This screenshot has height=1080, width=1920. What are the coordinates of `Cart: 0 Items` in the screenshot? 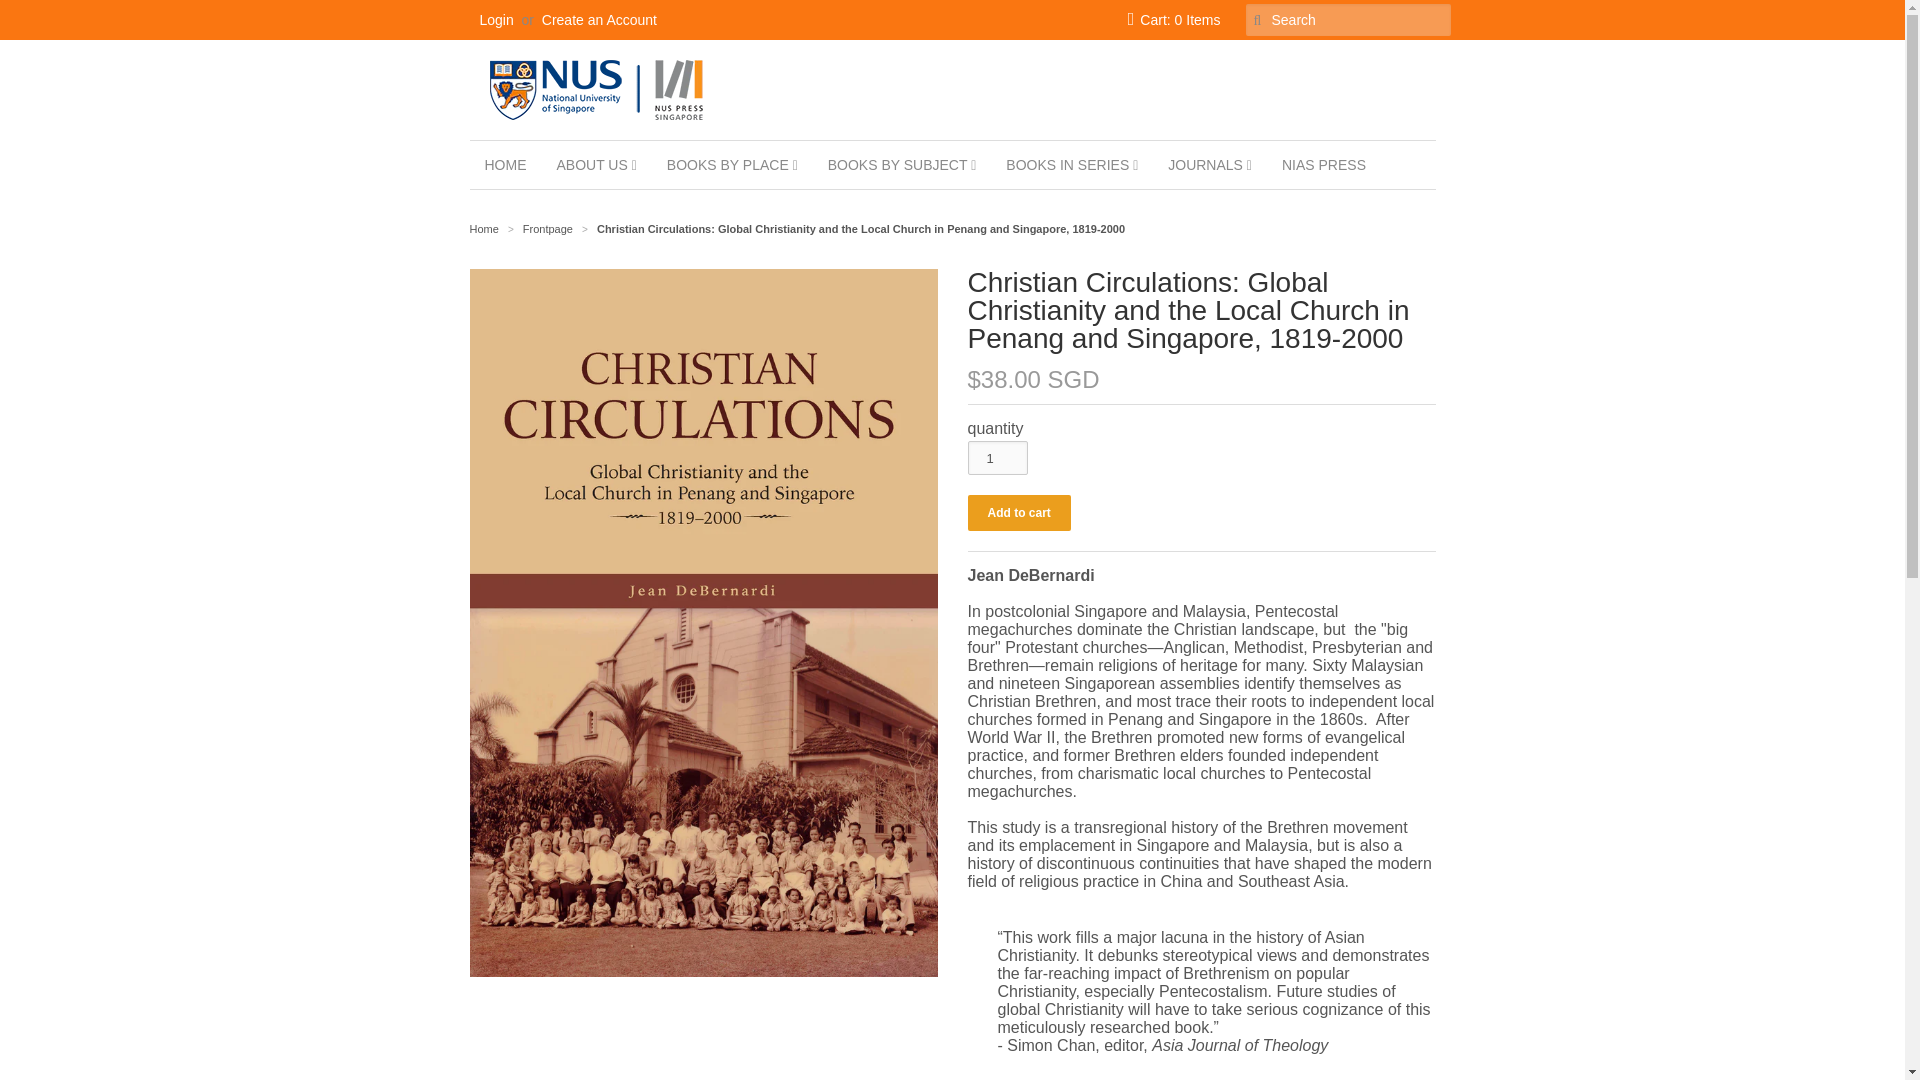 It's located at (1174, 20).